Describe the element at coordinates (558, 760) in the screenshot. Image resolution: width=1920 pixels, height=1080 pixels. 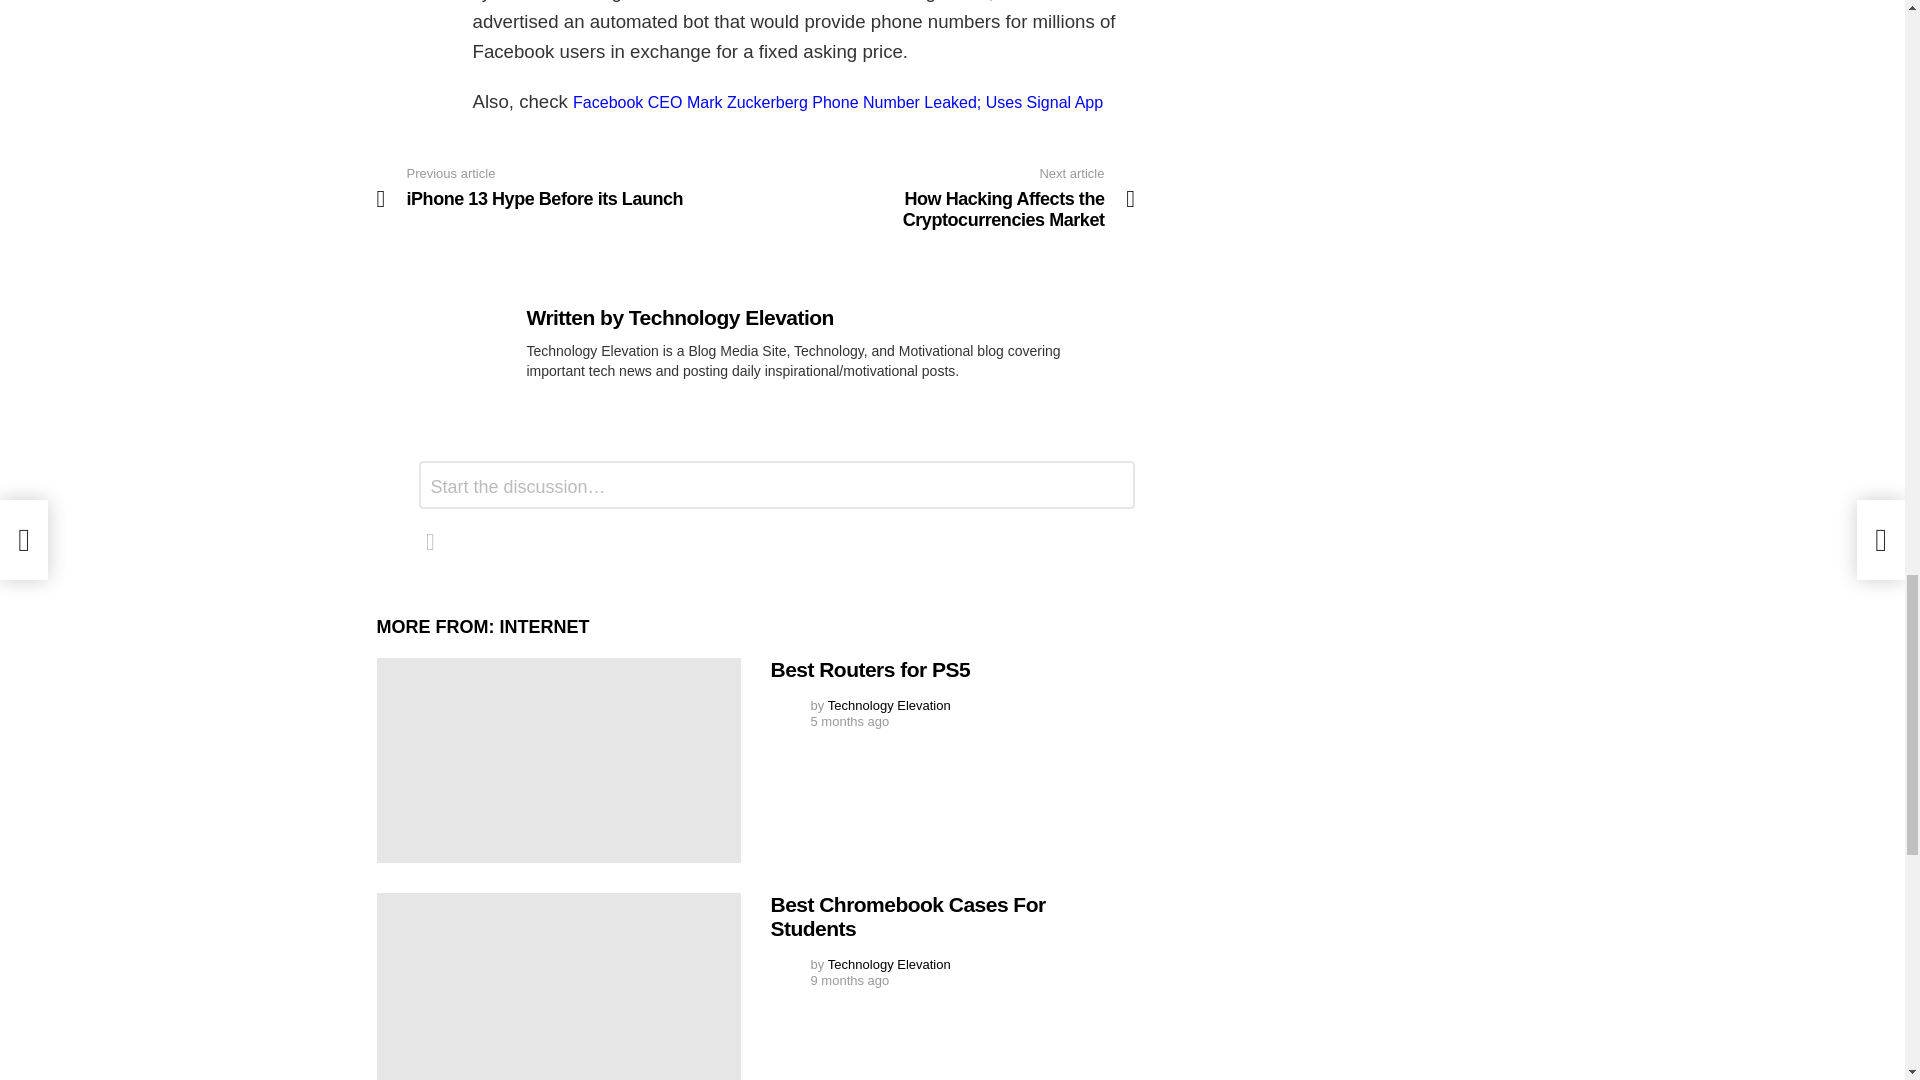
I see `Best Routers for PS5` at that location.